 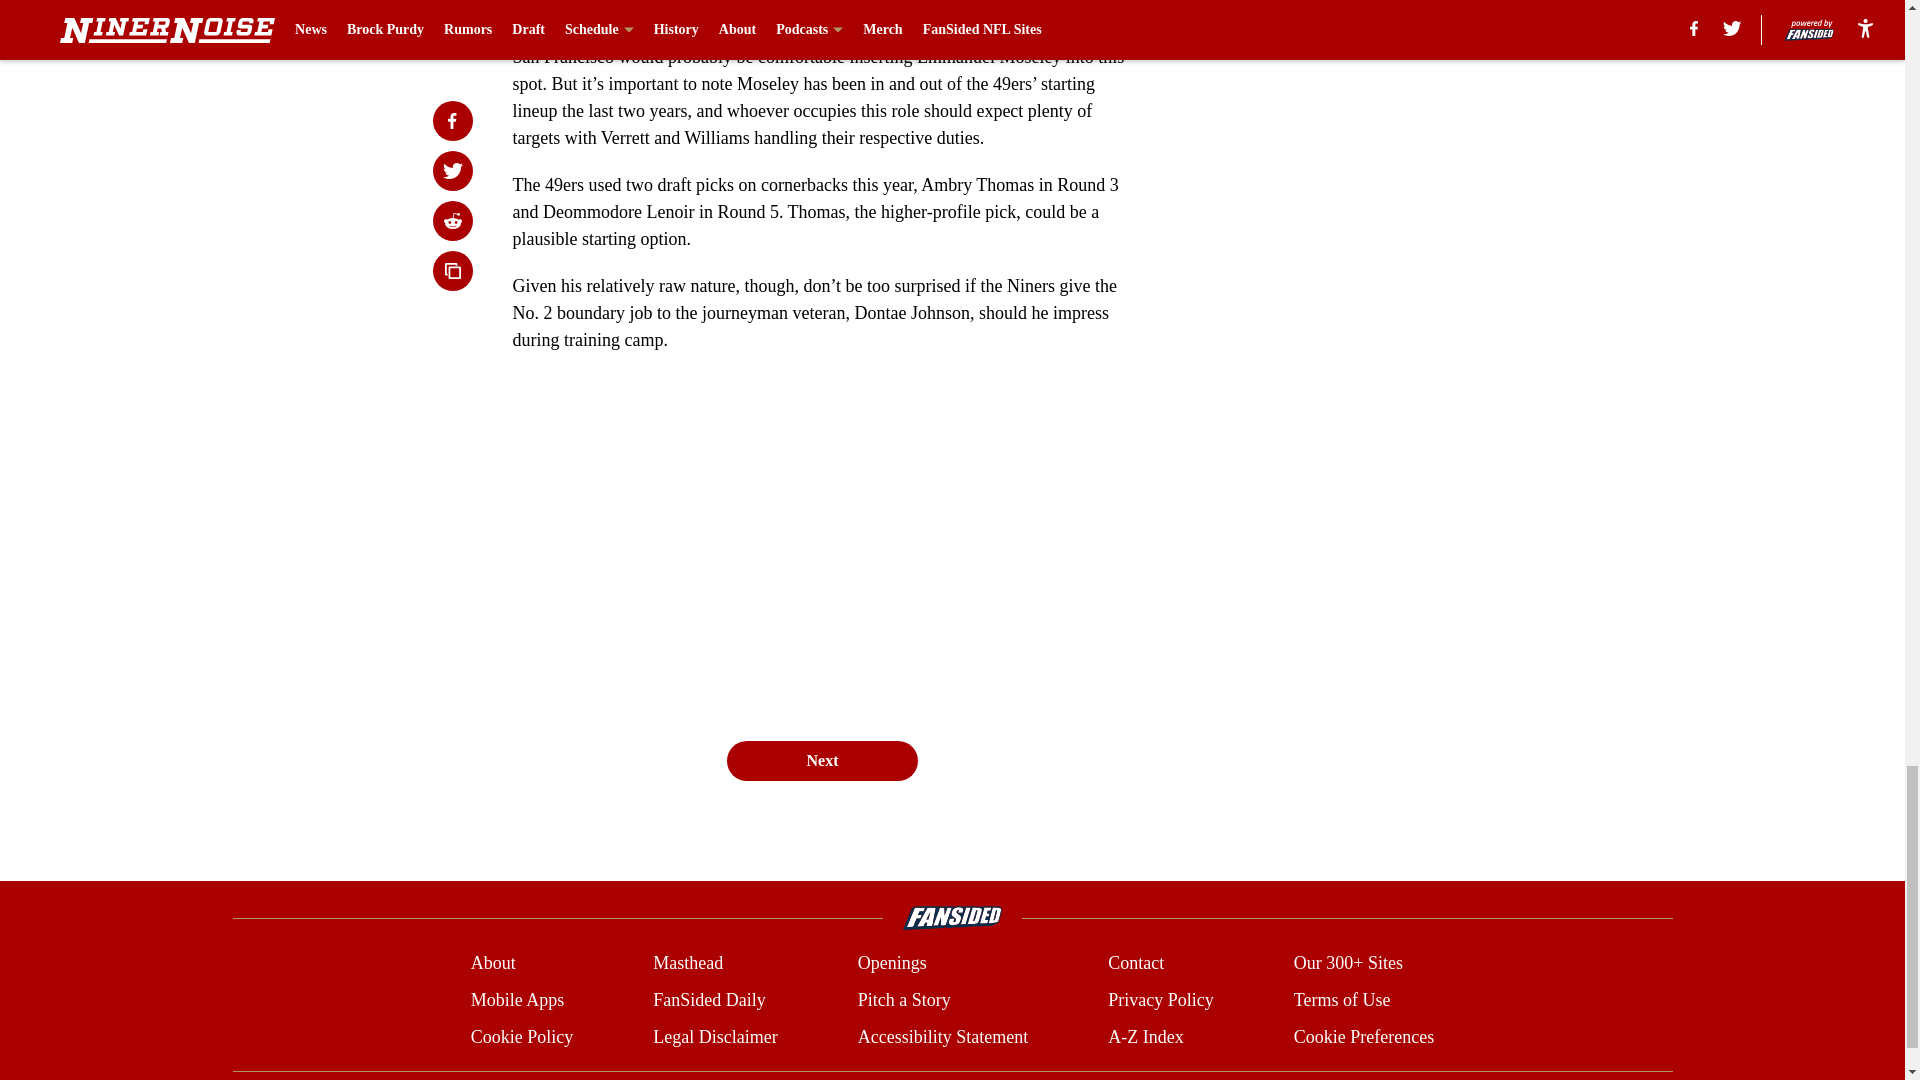 I want to click on Mobile Apps, so click(x=517, y=1000).